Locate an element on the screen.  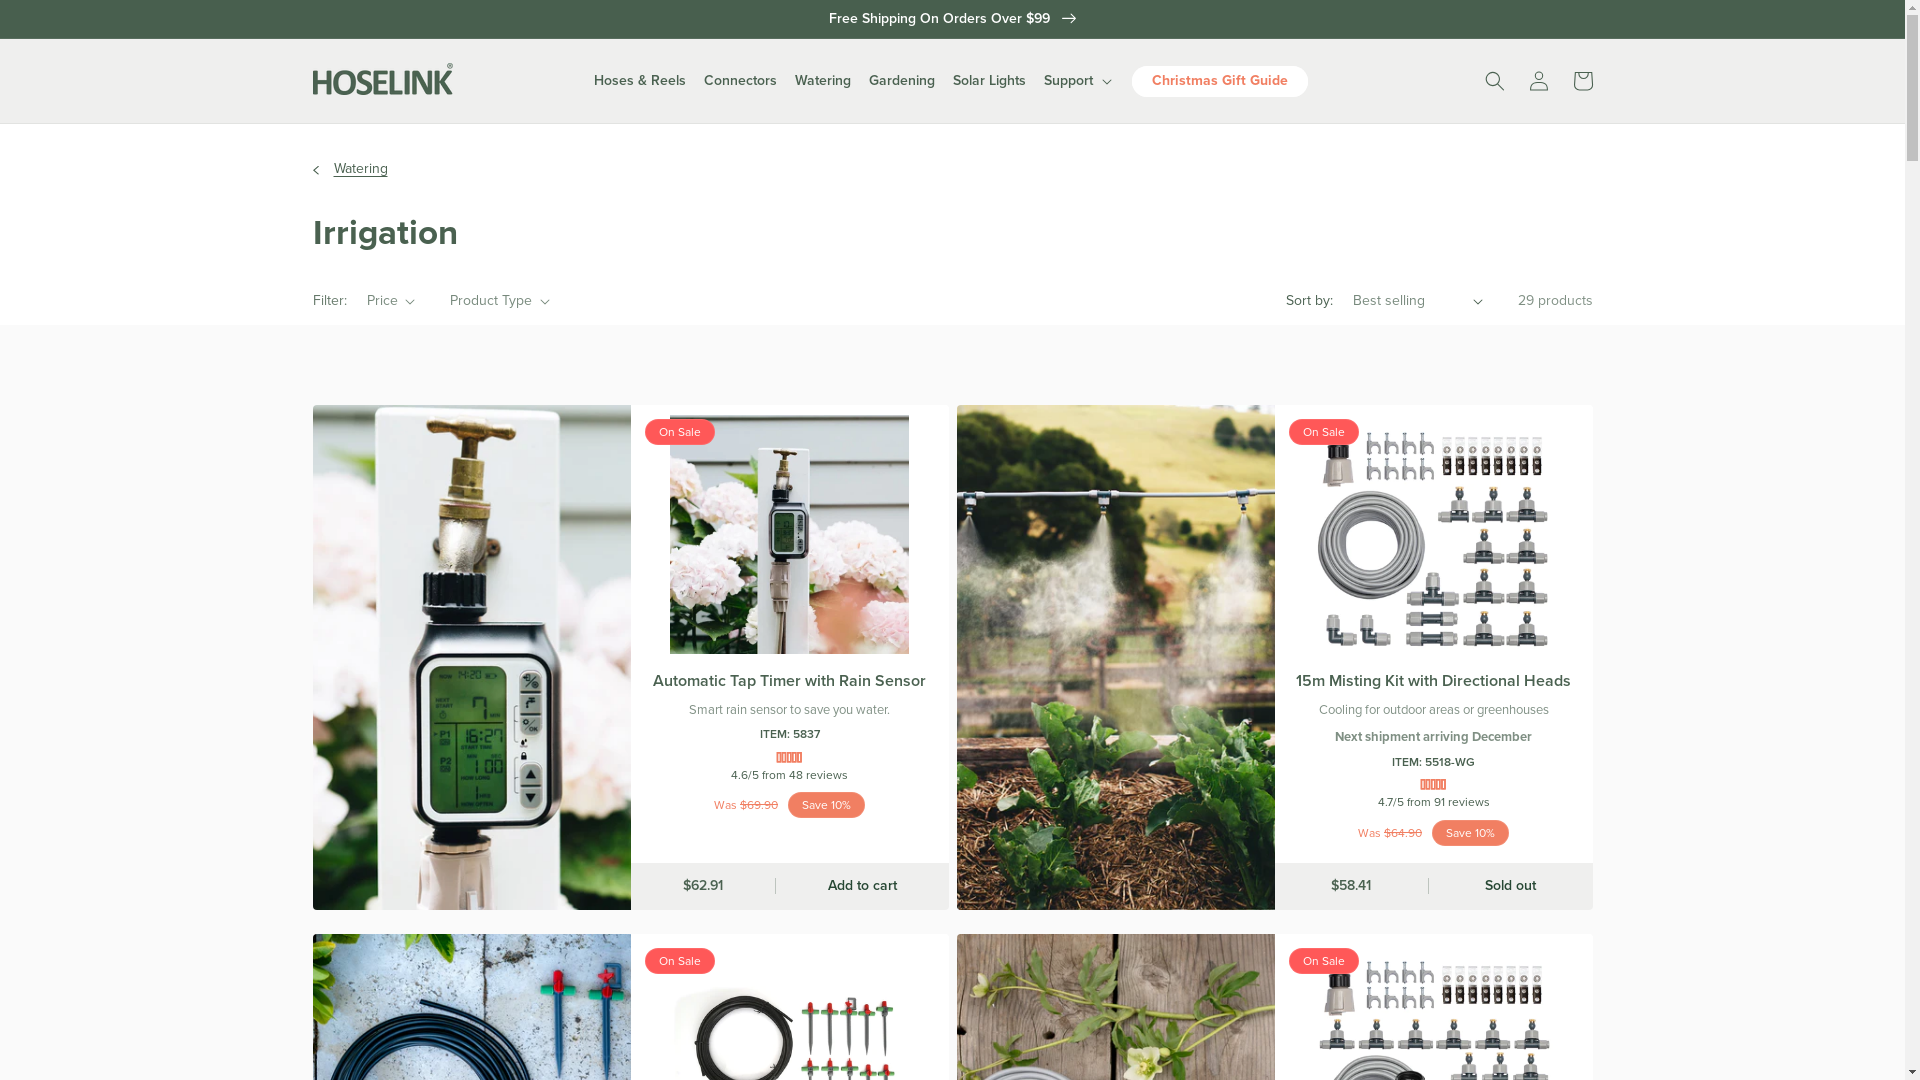
Christmas Gift Guide is located at coordinates (1220, 82).